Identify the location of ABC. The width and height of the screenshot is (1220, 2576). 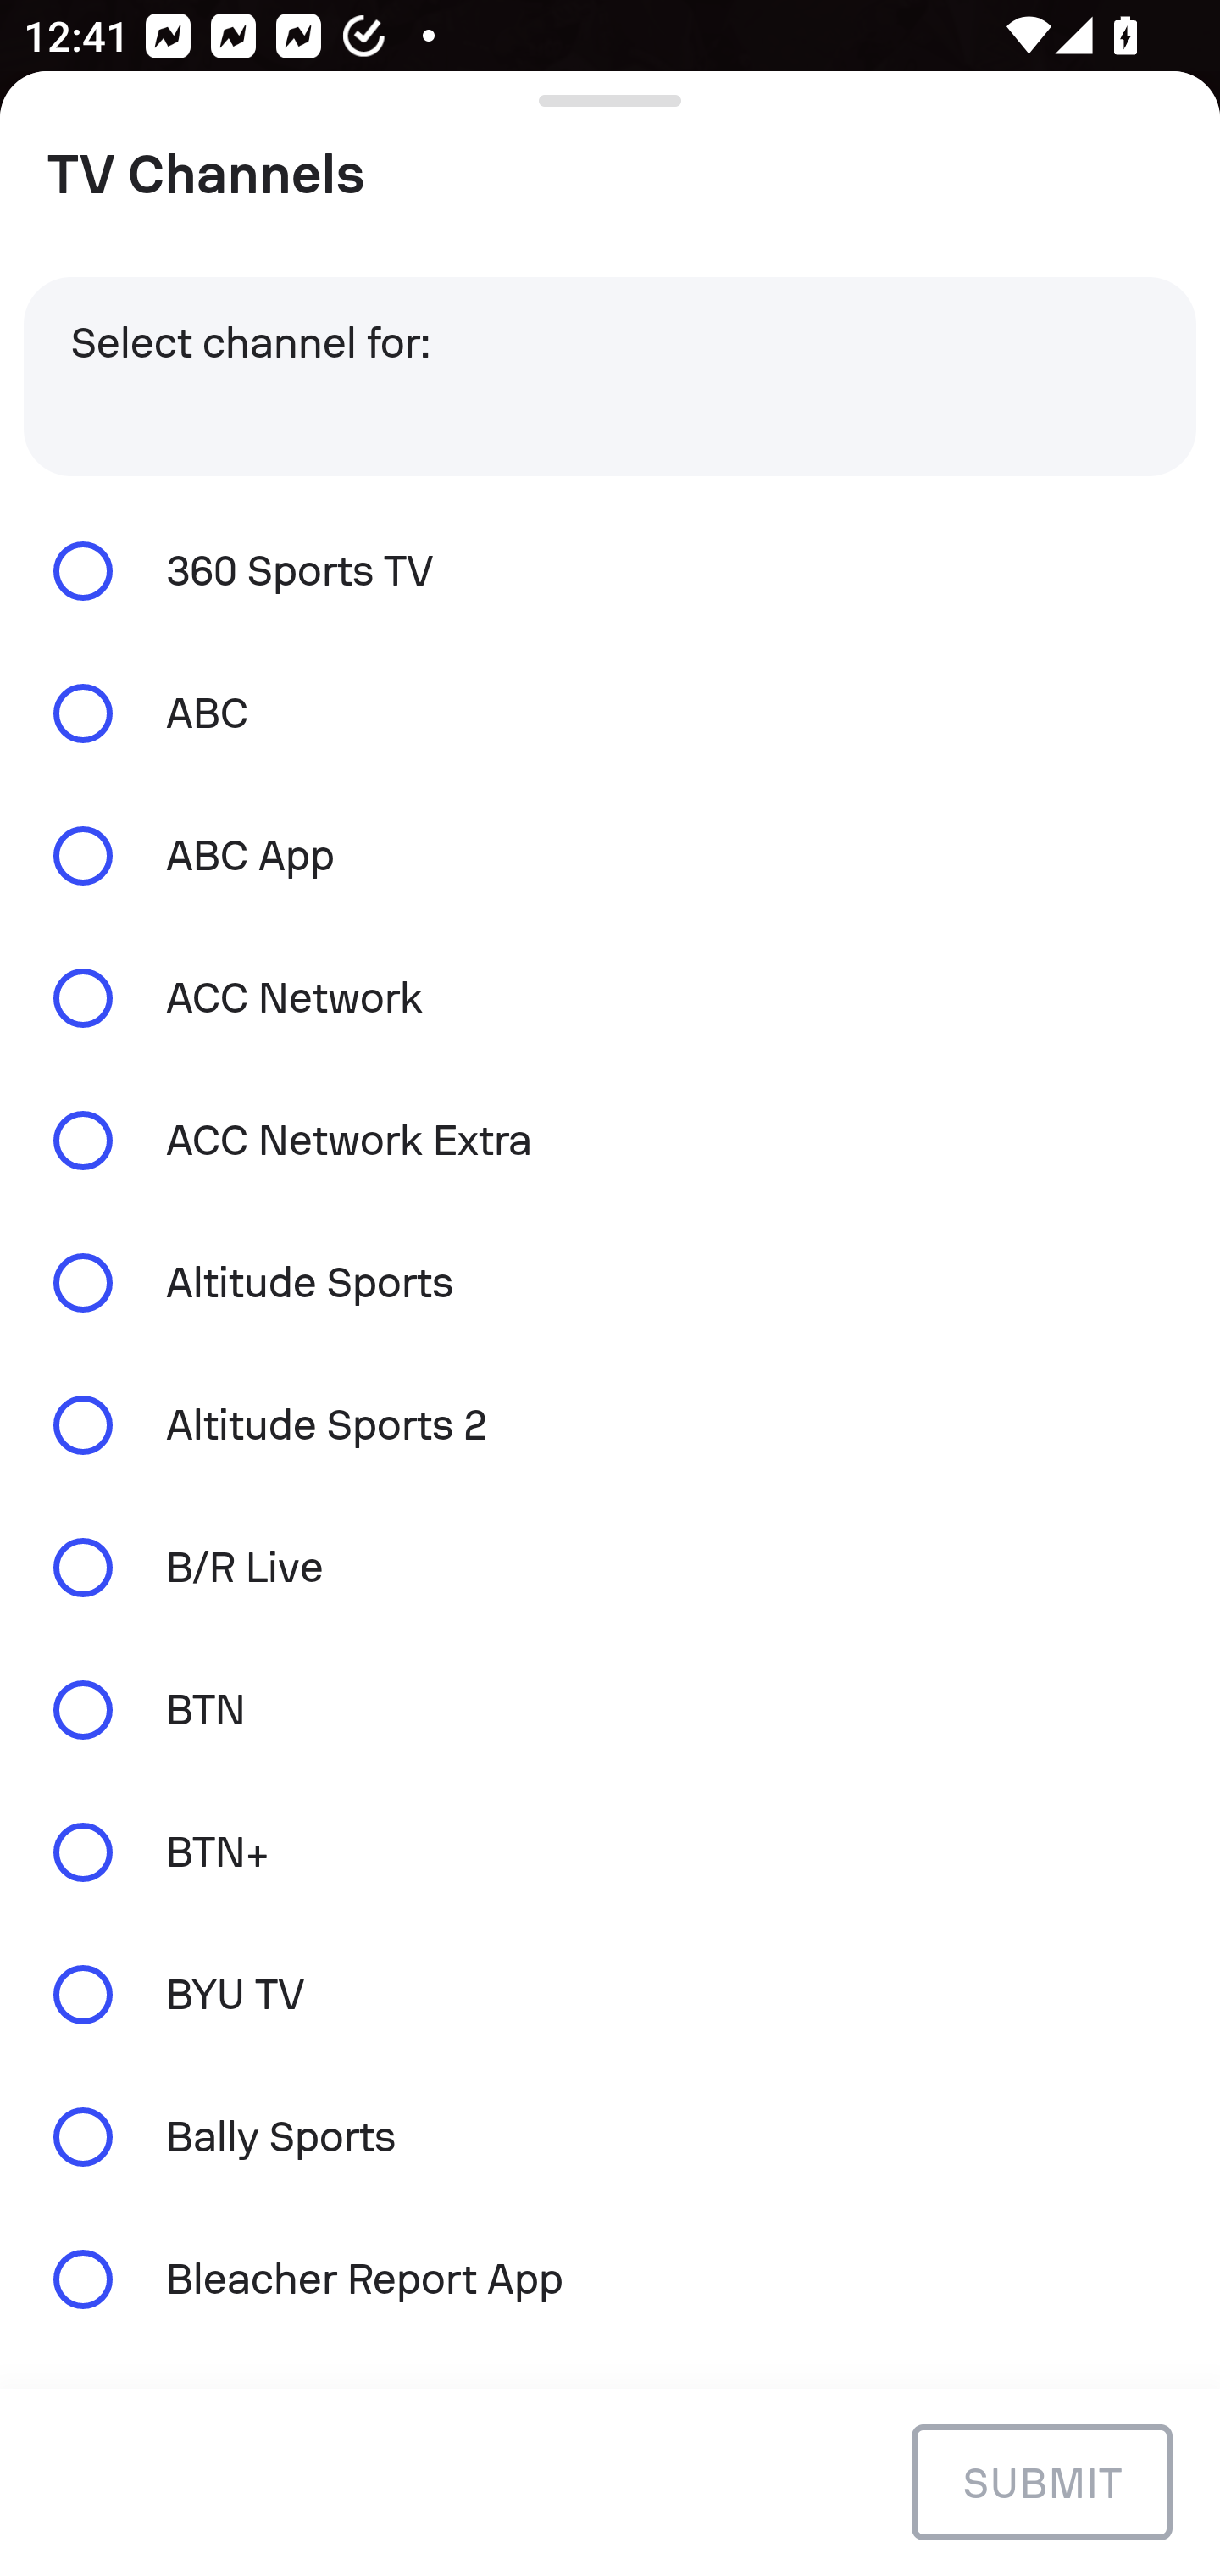
(610, 713).